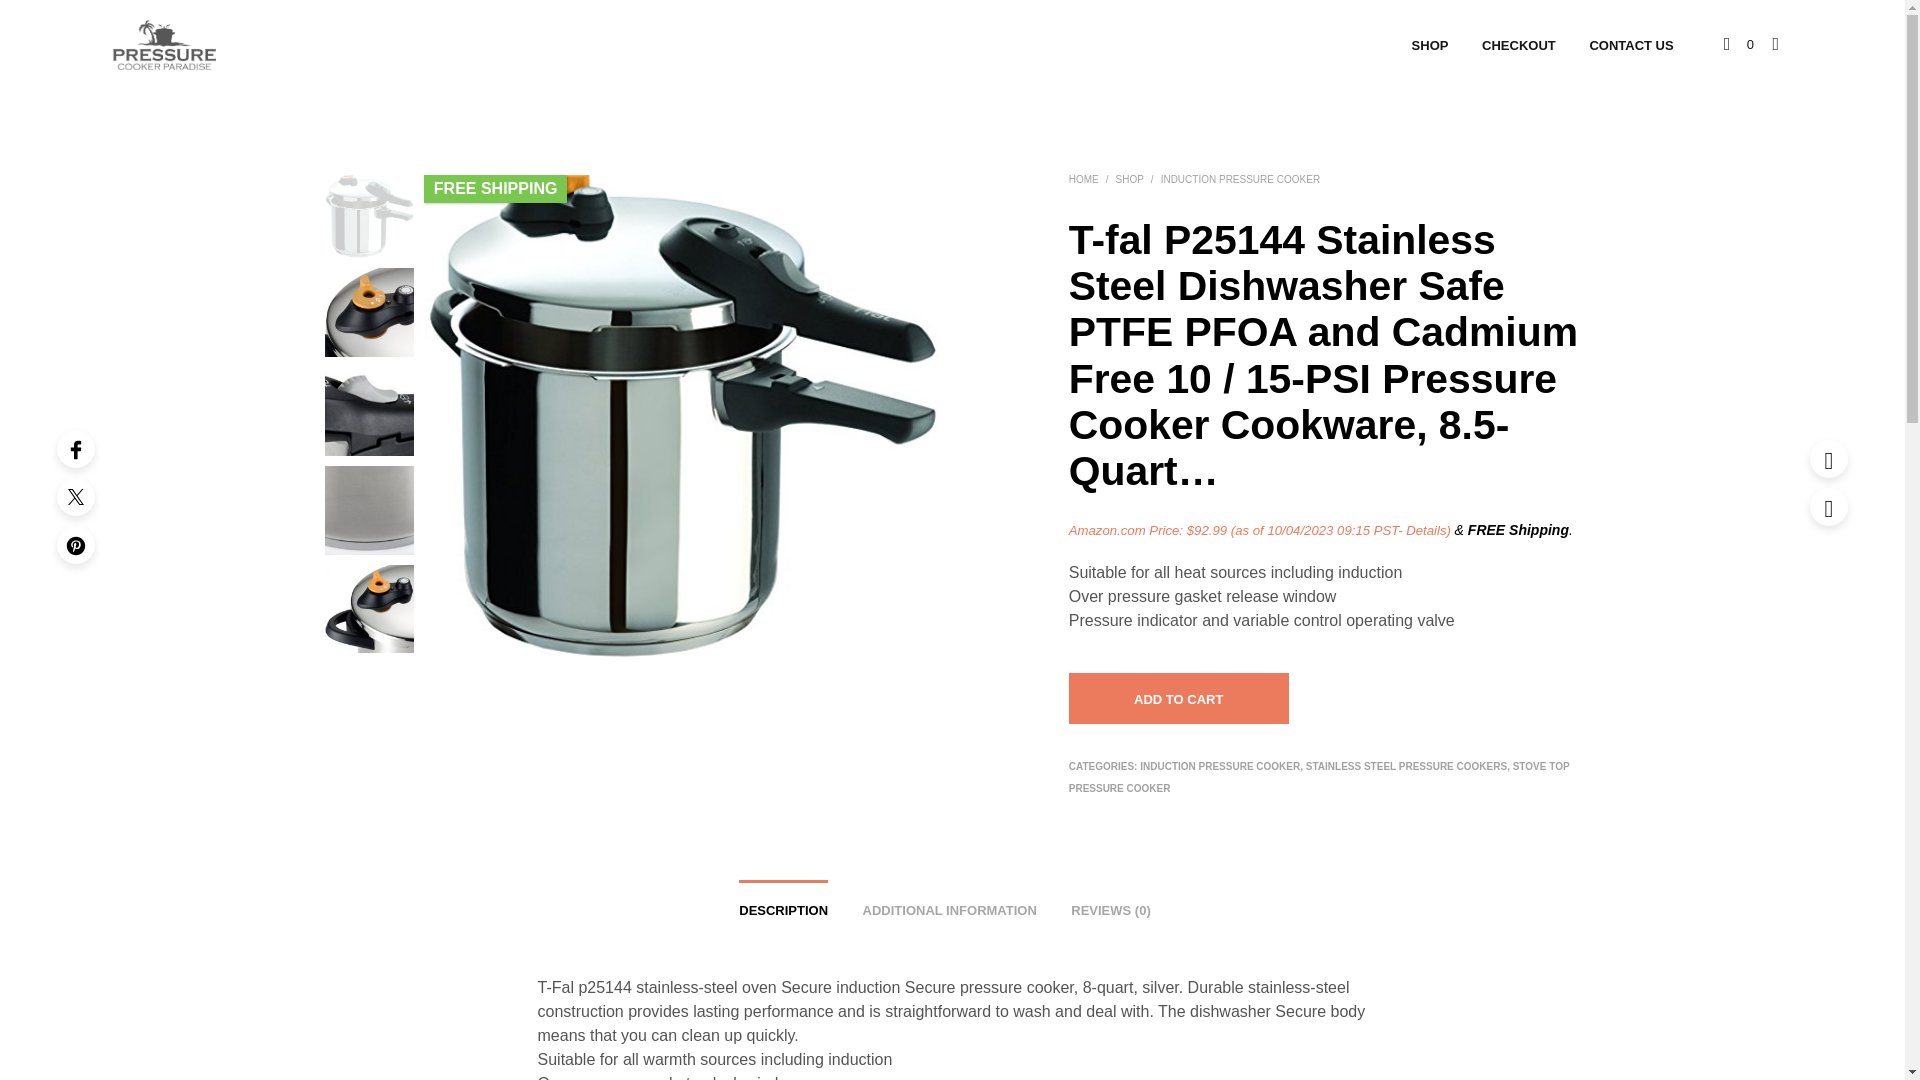 The width and height of the screenshot is (1920, 1080). I want to click on STOVE TOP PRESSURE COOKER, so click(1320, 777).